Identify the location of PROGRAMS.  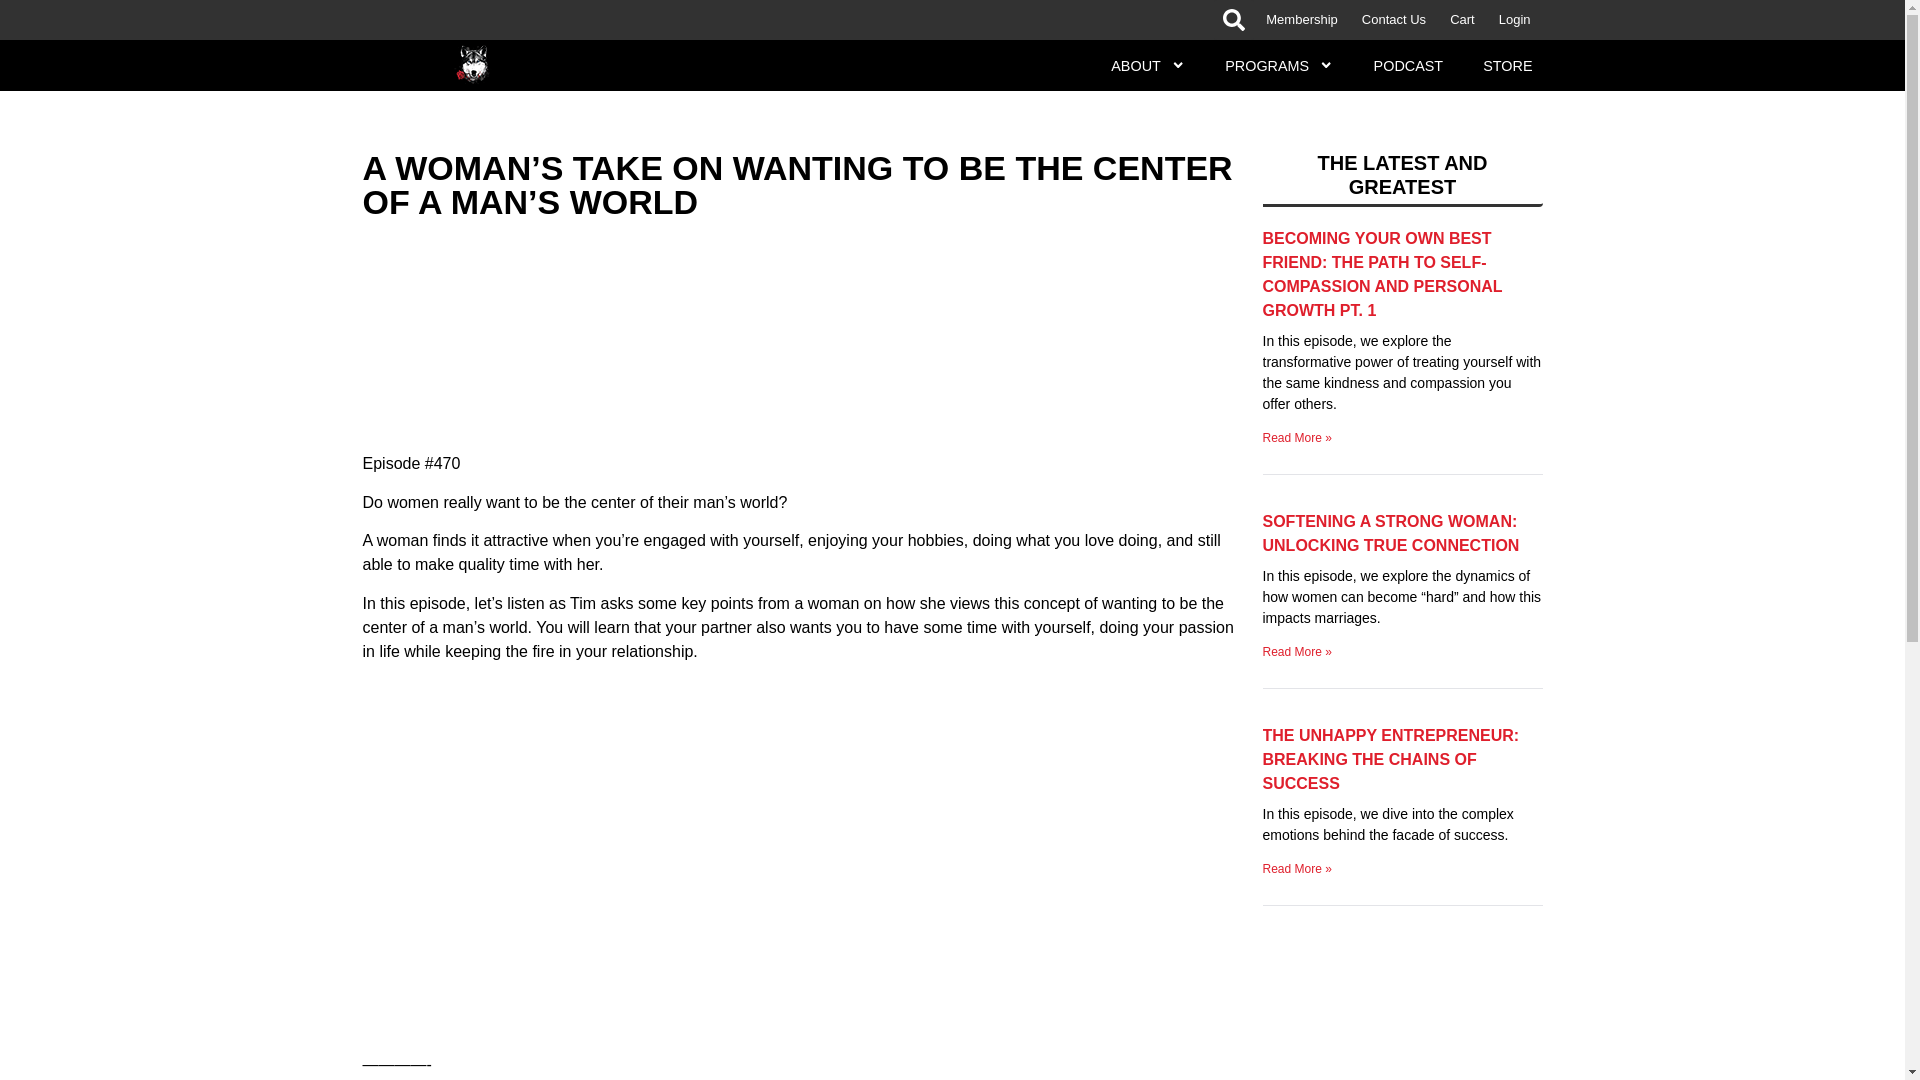
(1279, 64).